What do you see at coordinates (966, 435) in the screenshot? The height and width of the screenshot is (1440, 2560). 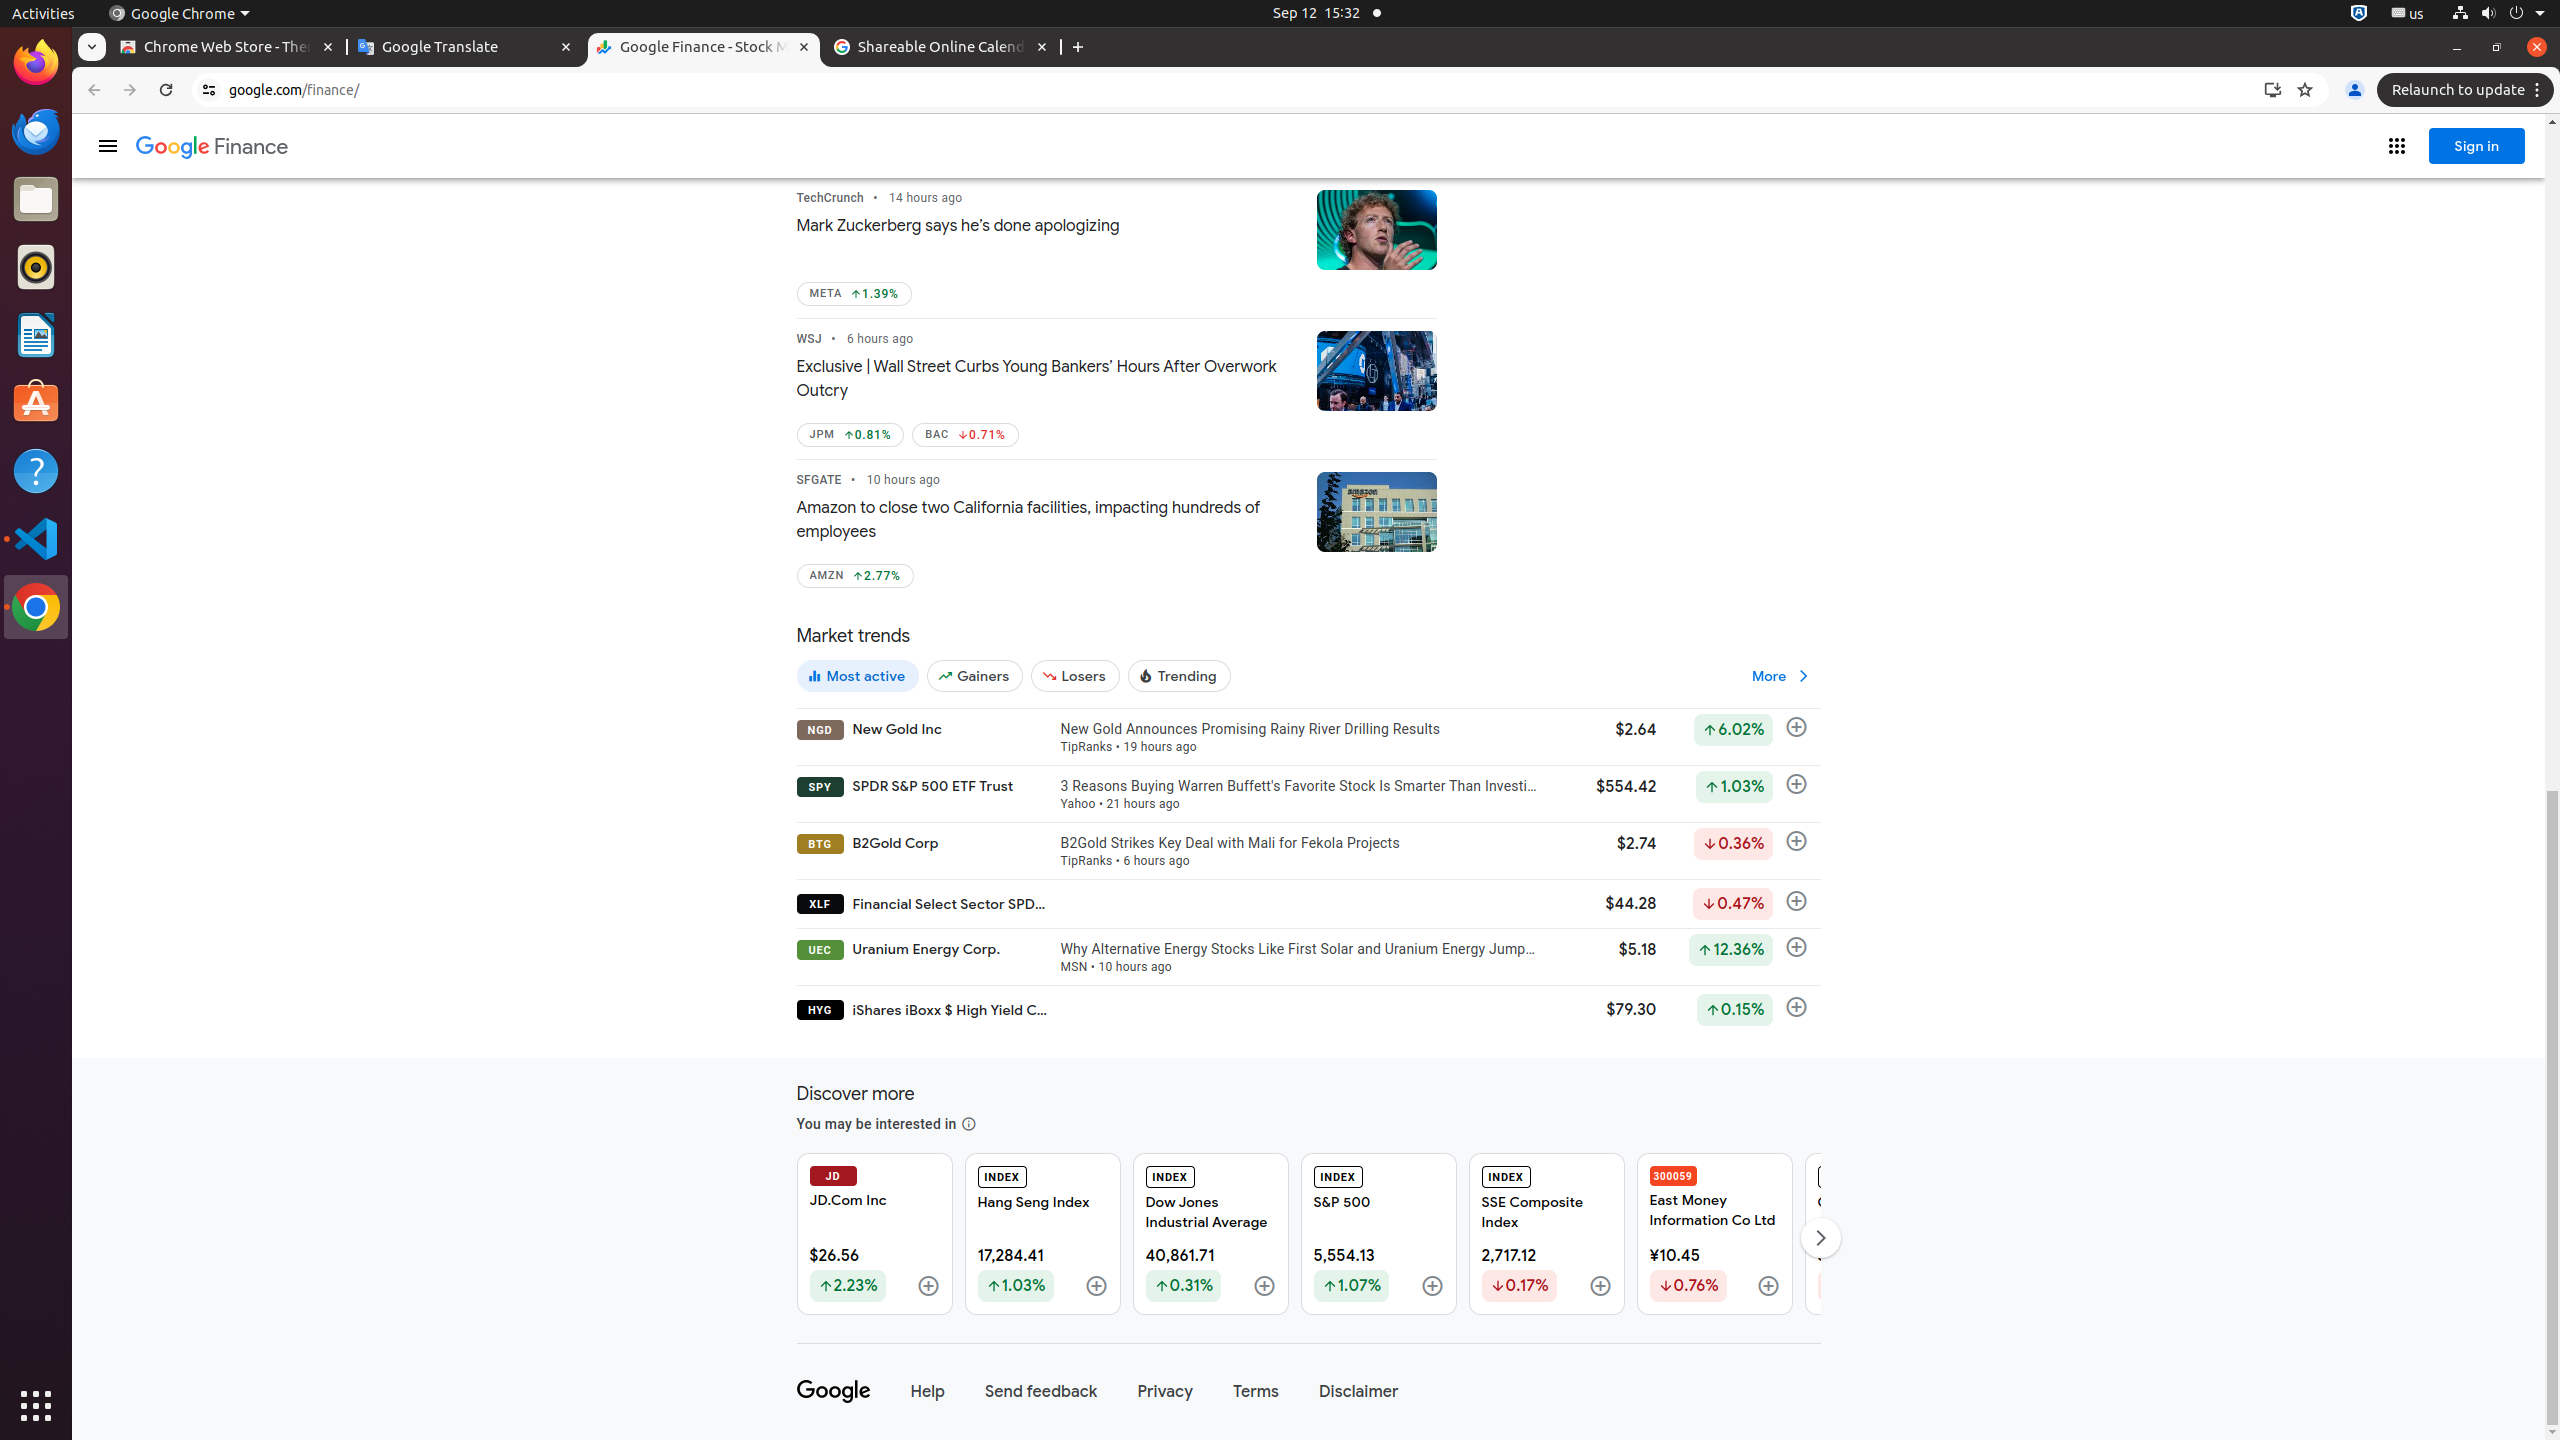 I see `BAC Down by 0.71%` at bounding box center [966, 435].